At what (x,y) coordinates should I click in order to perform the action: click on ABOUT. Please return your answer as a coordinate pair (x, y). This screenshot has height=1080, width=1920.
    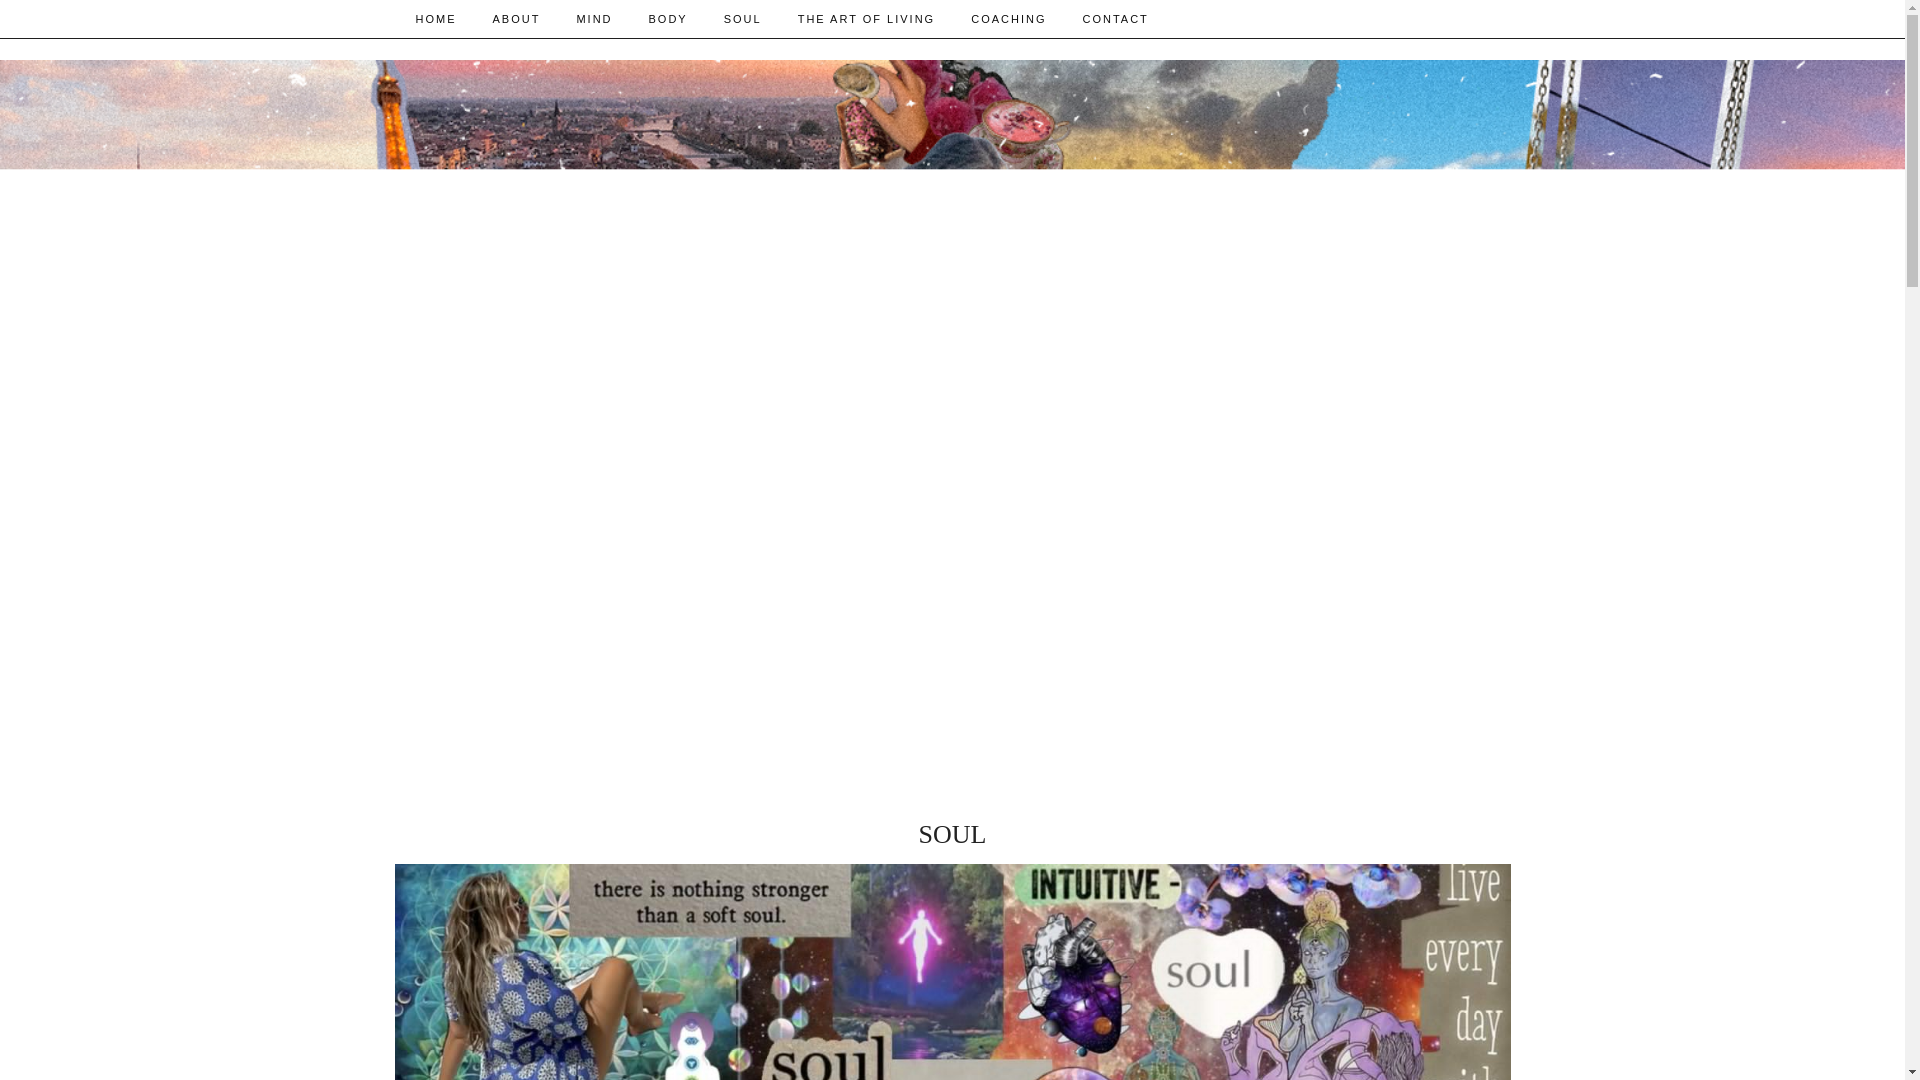
    Looking at the image, I should click on (516, 18).